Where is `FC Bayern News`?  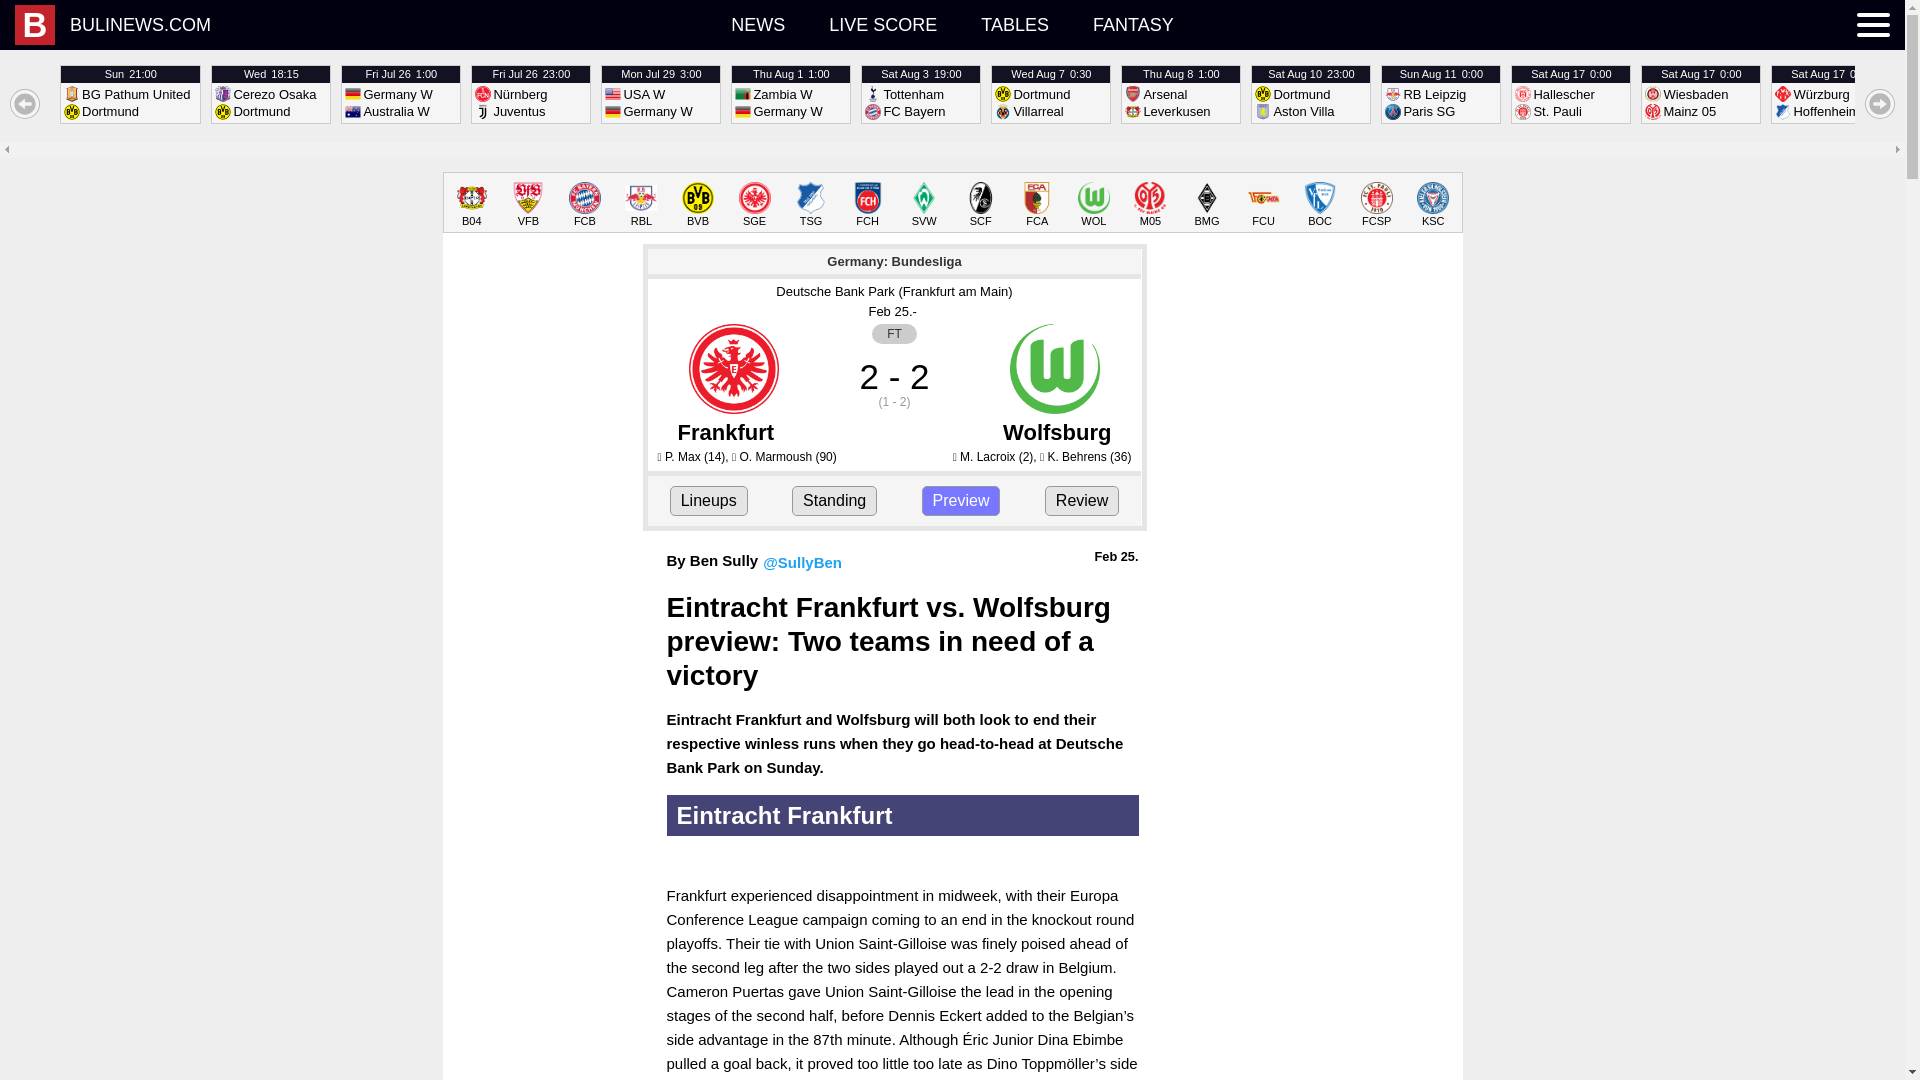 FC Bayern News is located at coordinates (35, 25).